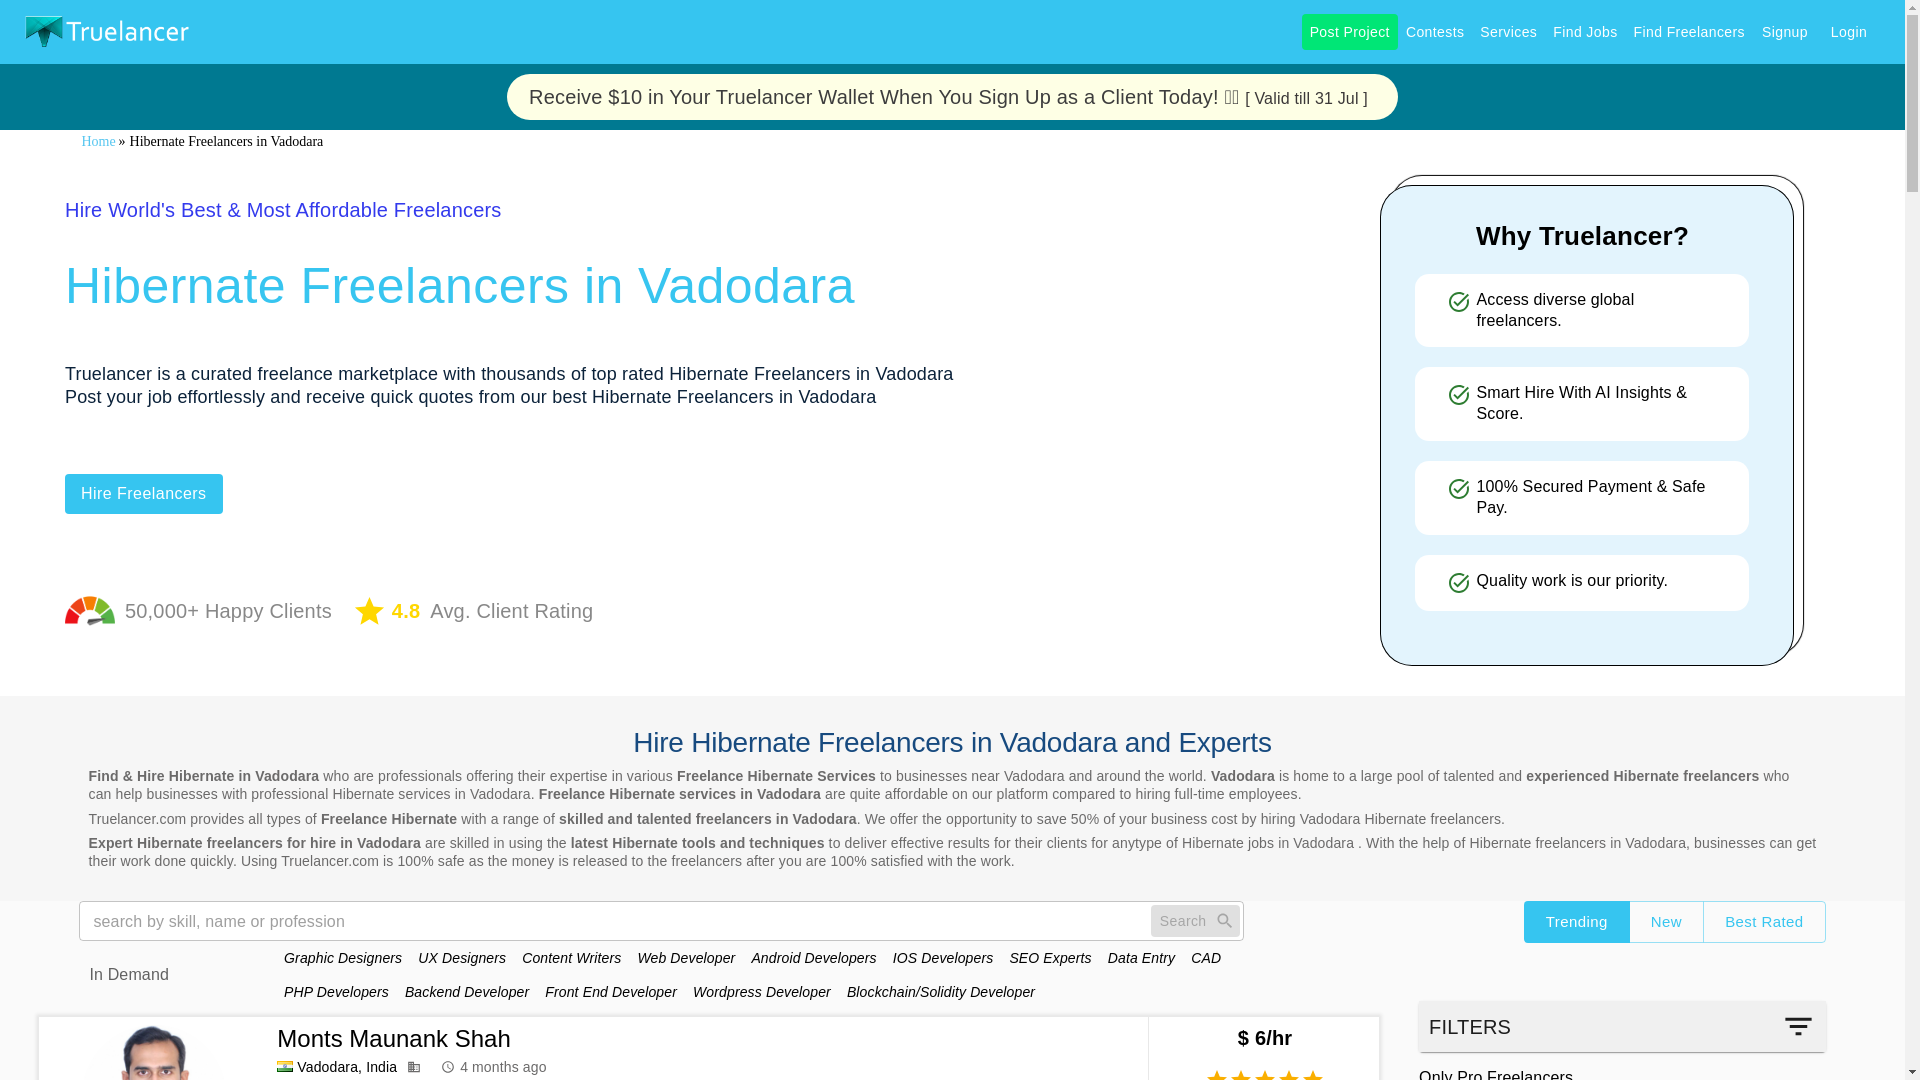 Image resolution: width=1920 pixels, height=1080 pixels. What do you see at coordinates (686, 958) in the screenshot?
I see `Web Developer` at bounding box center [686, 958].